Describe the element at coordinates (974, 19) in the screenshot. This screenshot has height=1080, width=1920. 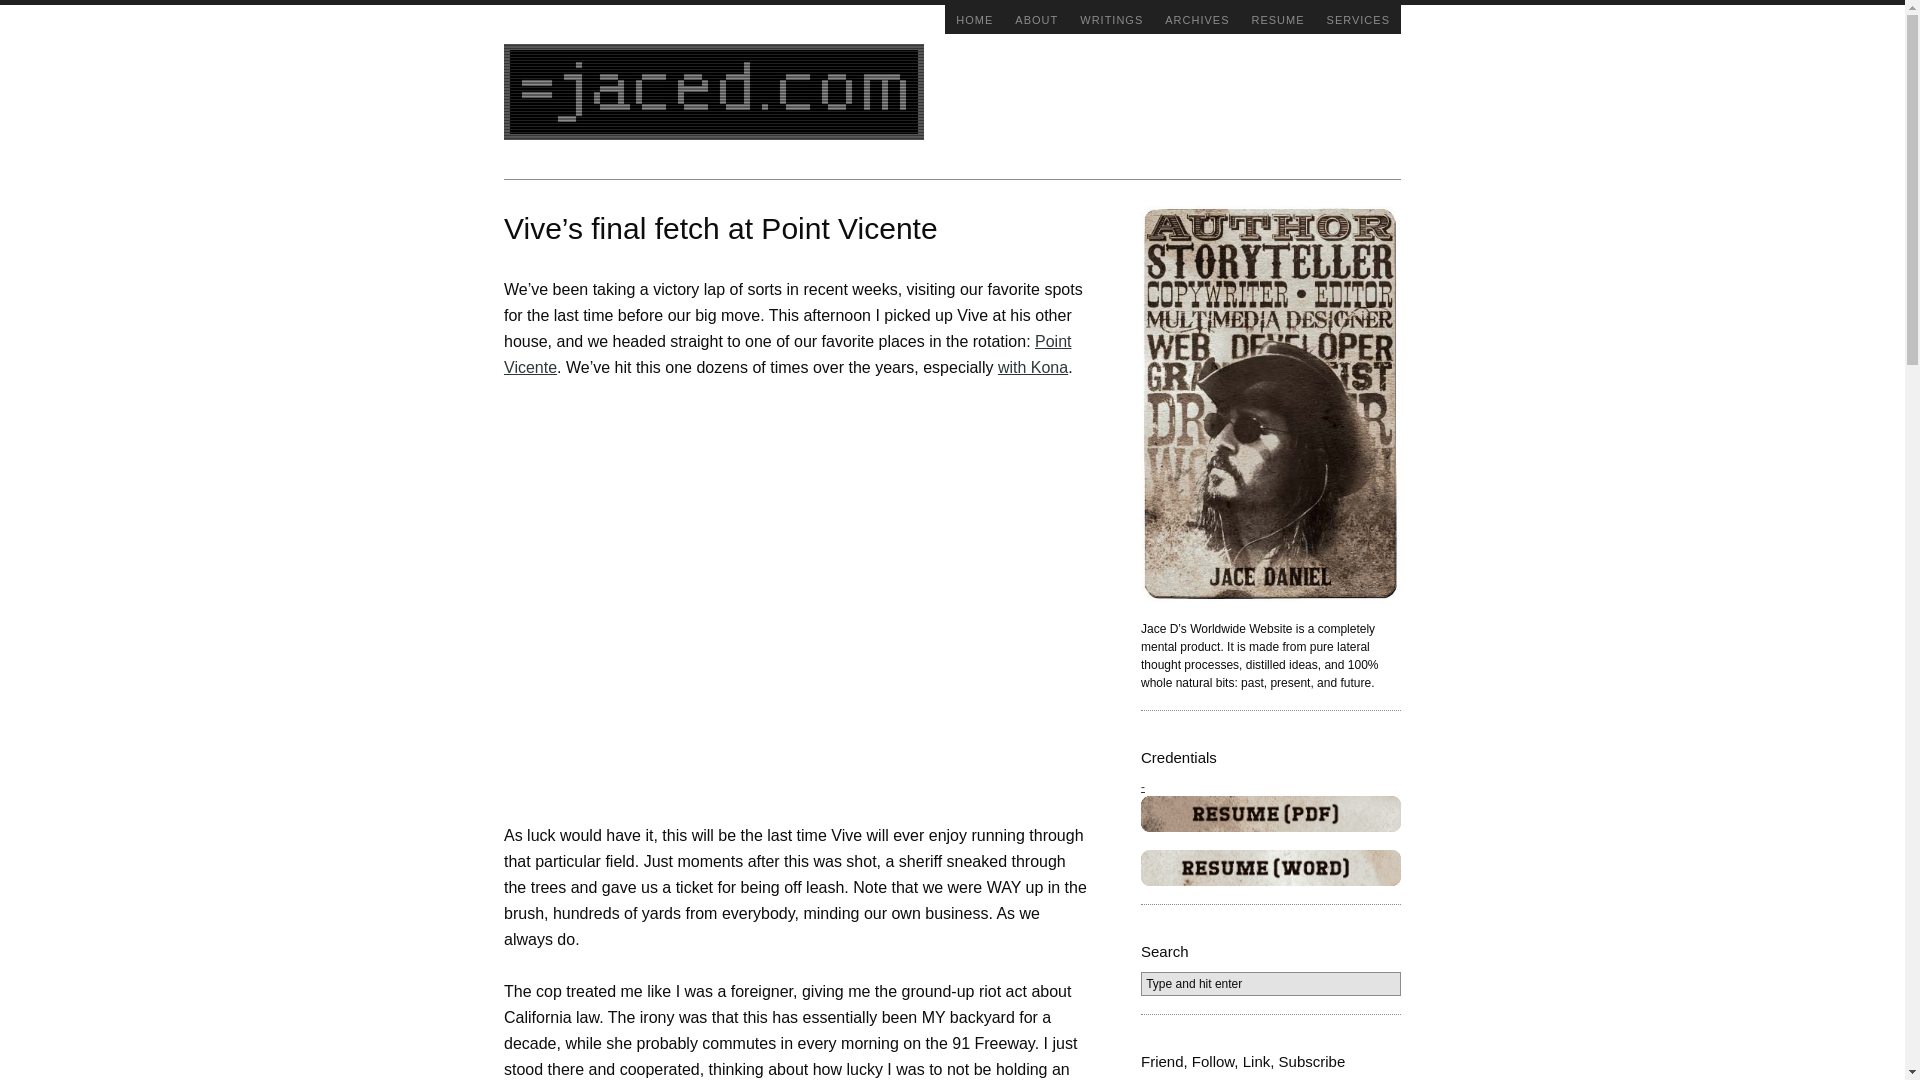
I see `HOME` at that location.